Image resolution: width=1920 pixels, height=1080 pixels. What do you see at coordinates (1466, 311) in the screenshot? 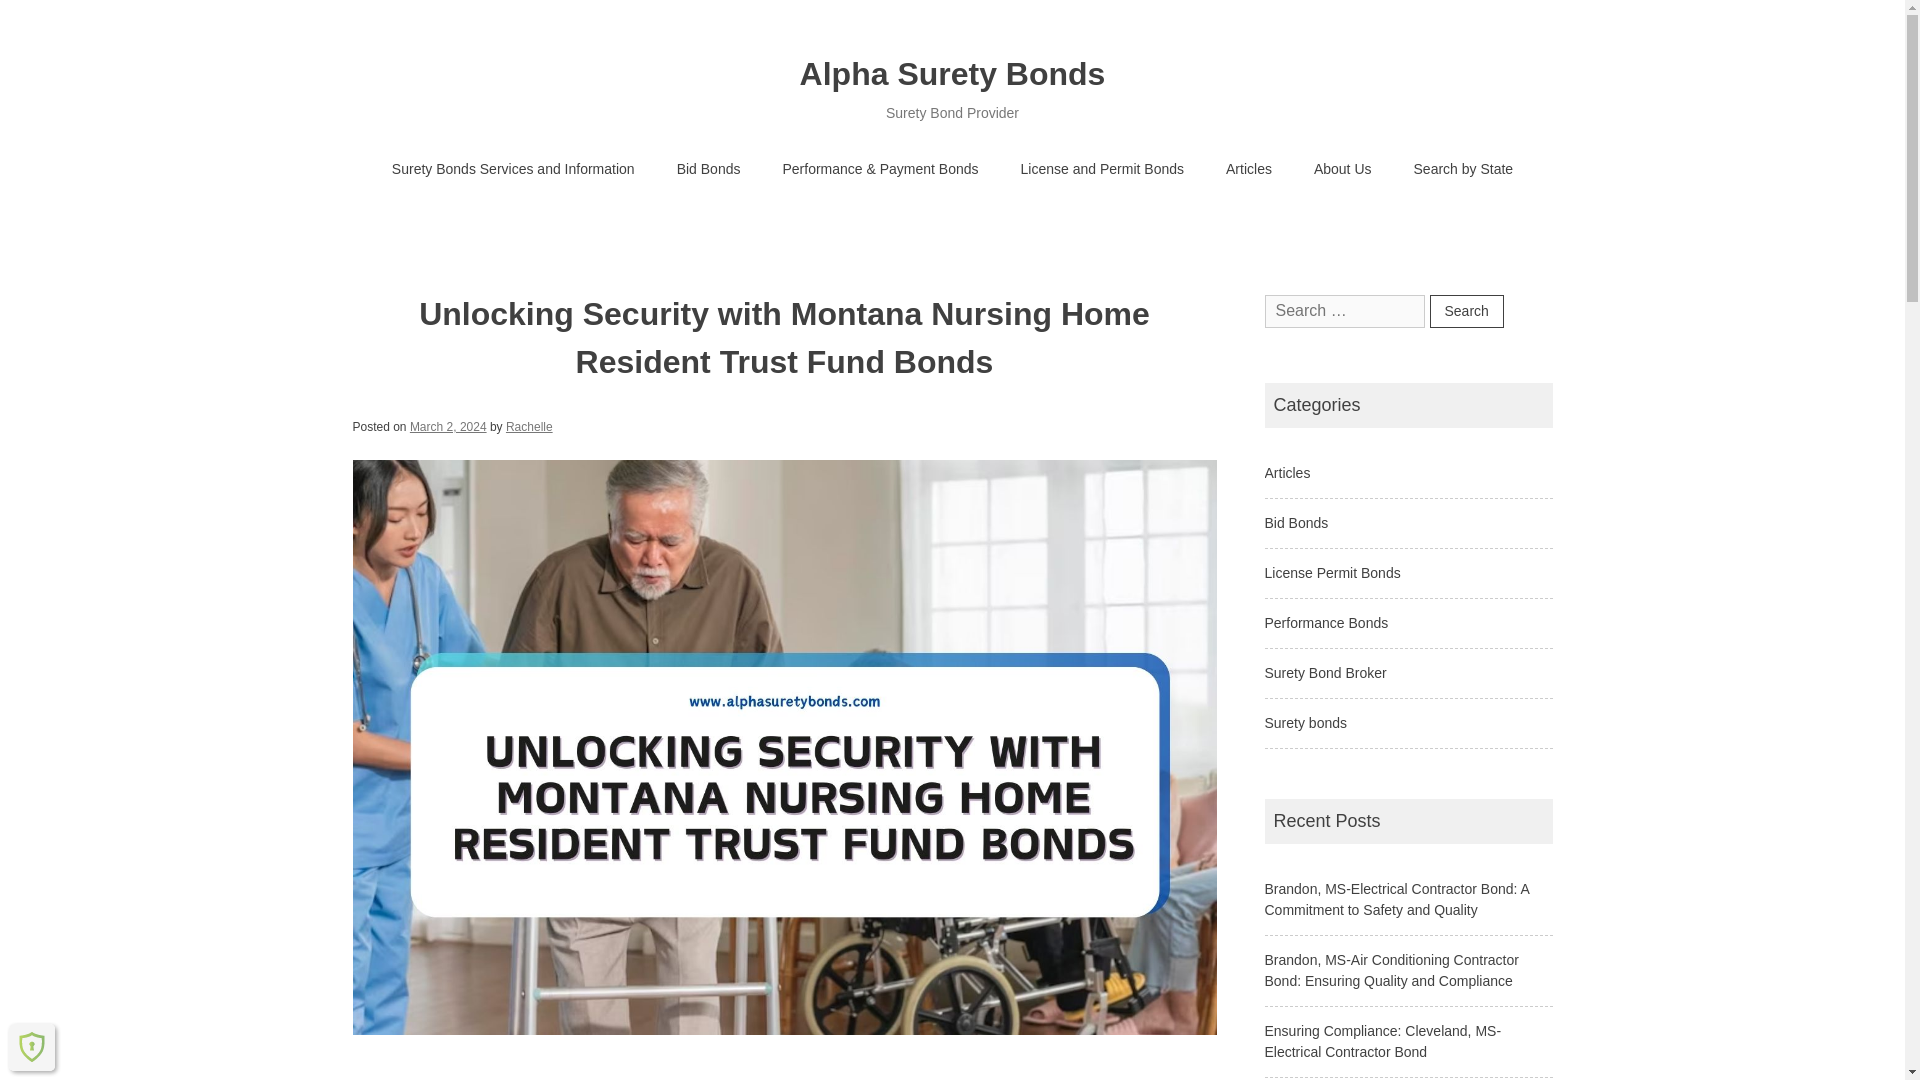
I see `Search` at bounding box center [1466, 311].